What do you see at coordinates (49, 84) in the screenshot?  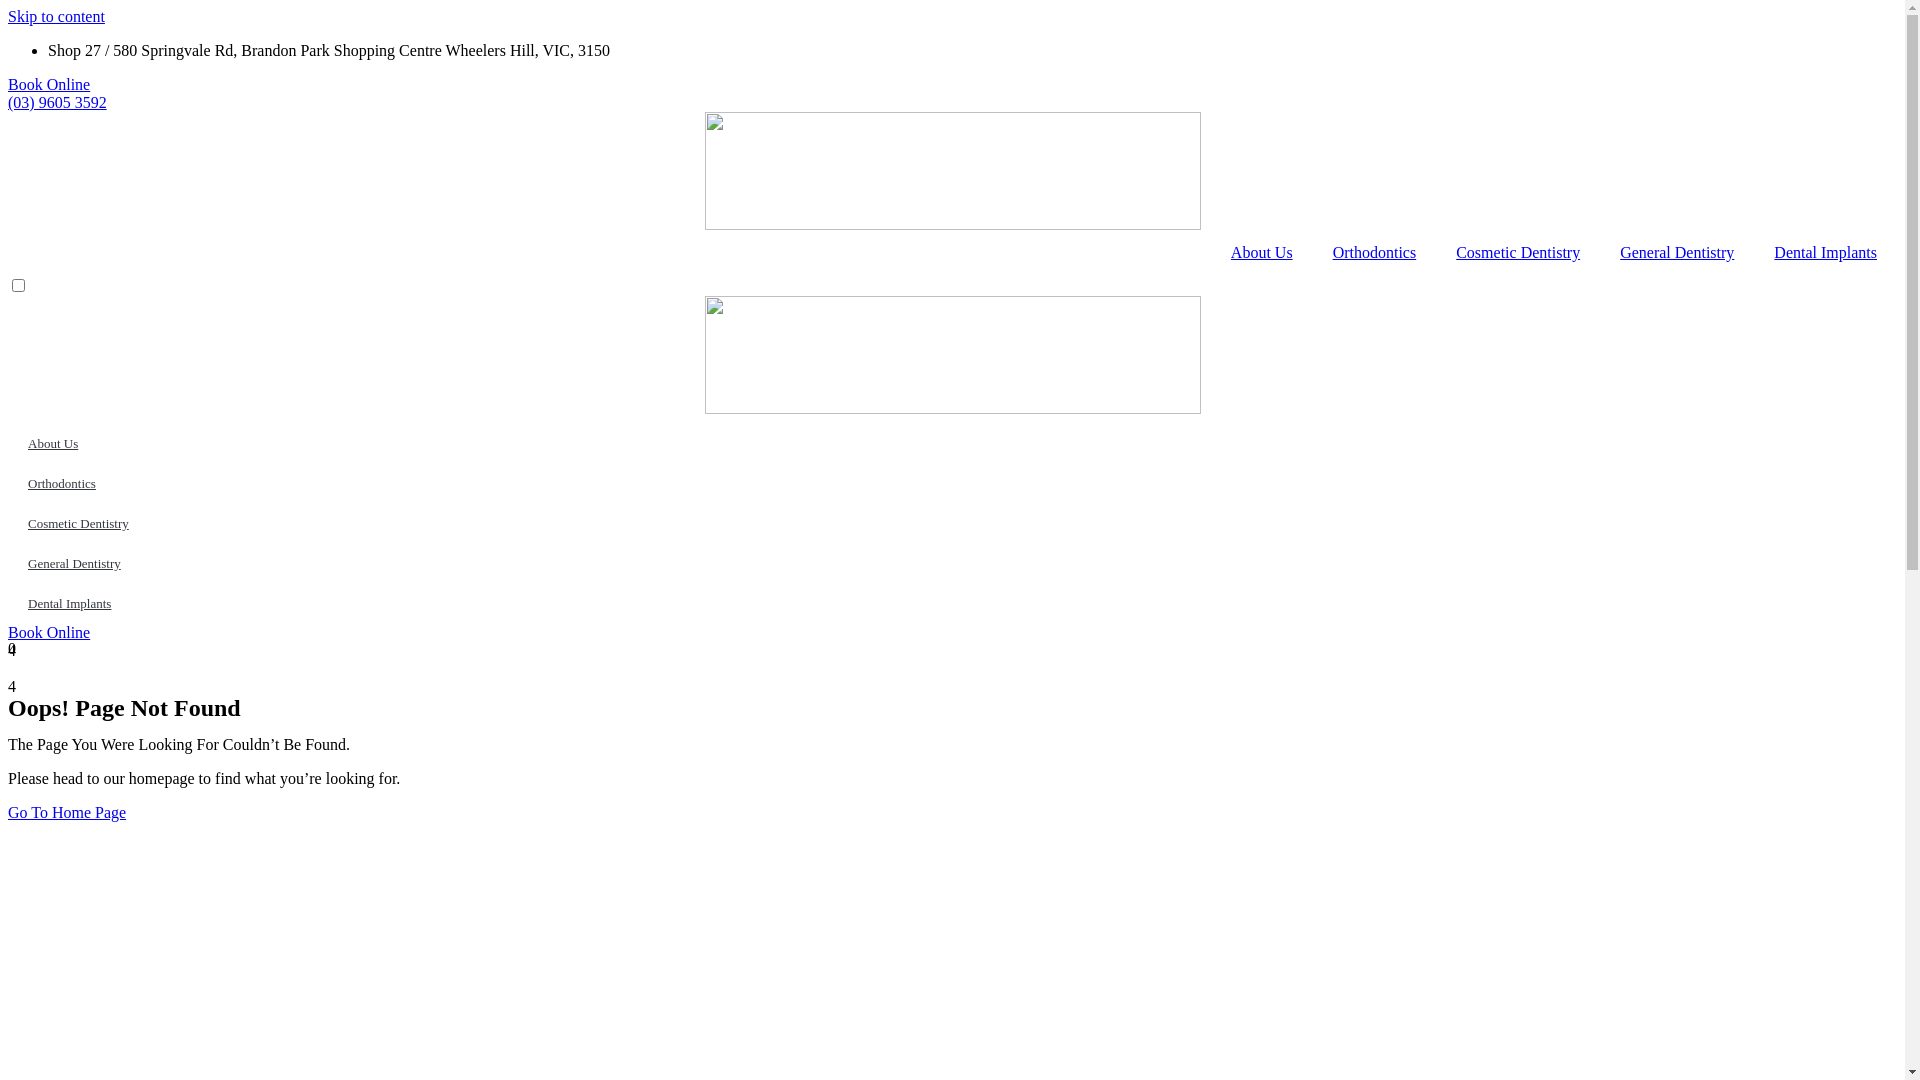 I see `Book Online` at bounding box center [49, 84].